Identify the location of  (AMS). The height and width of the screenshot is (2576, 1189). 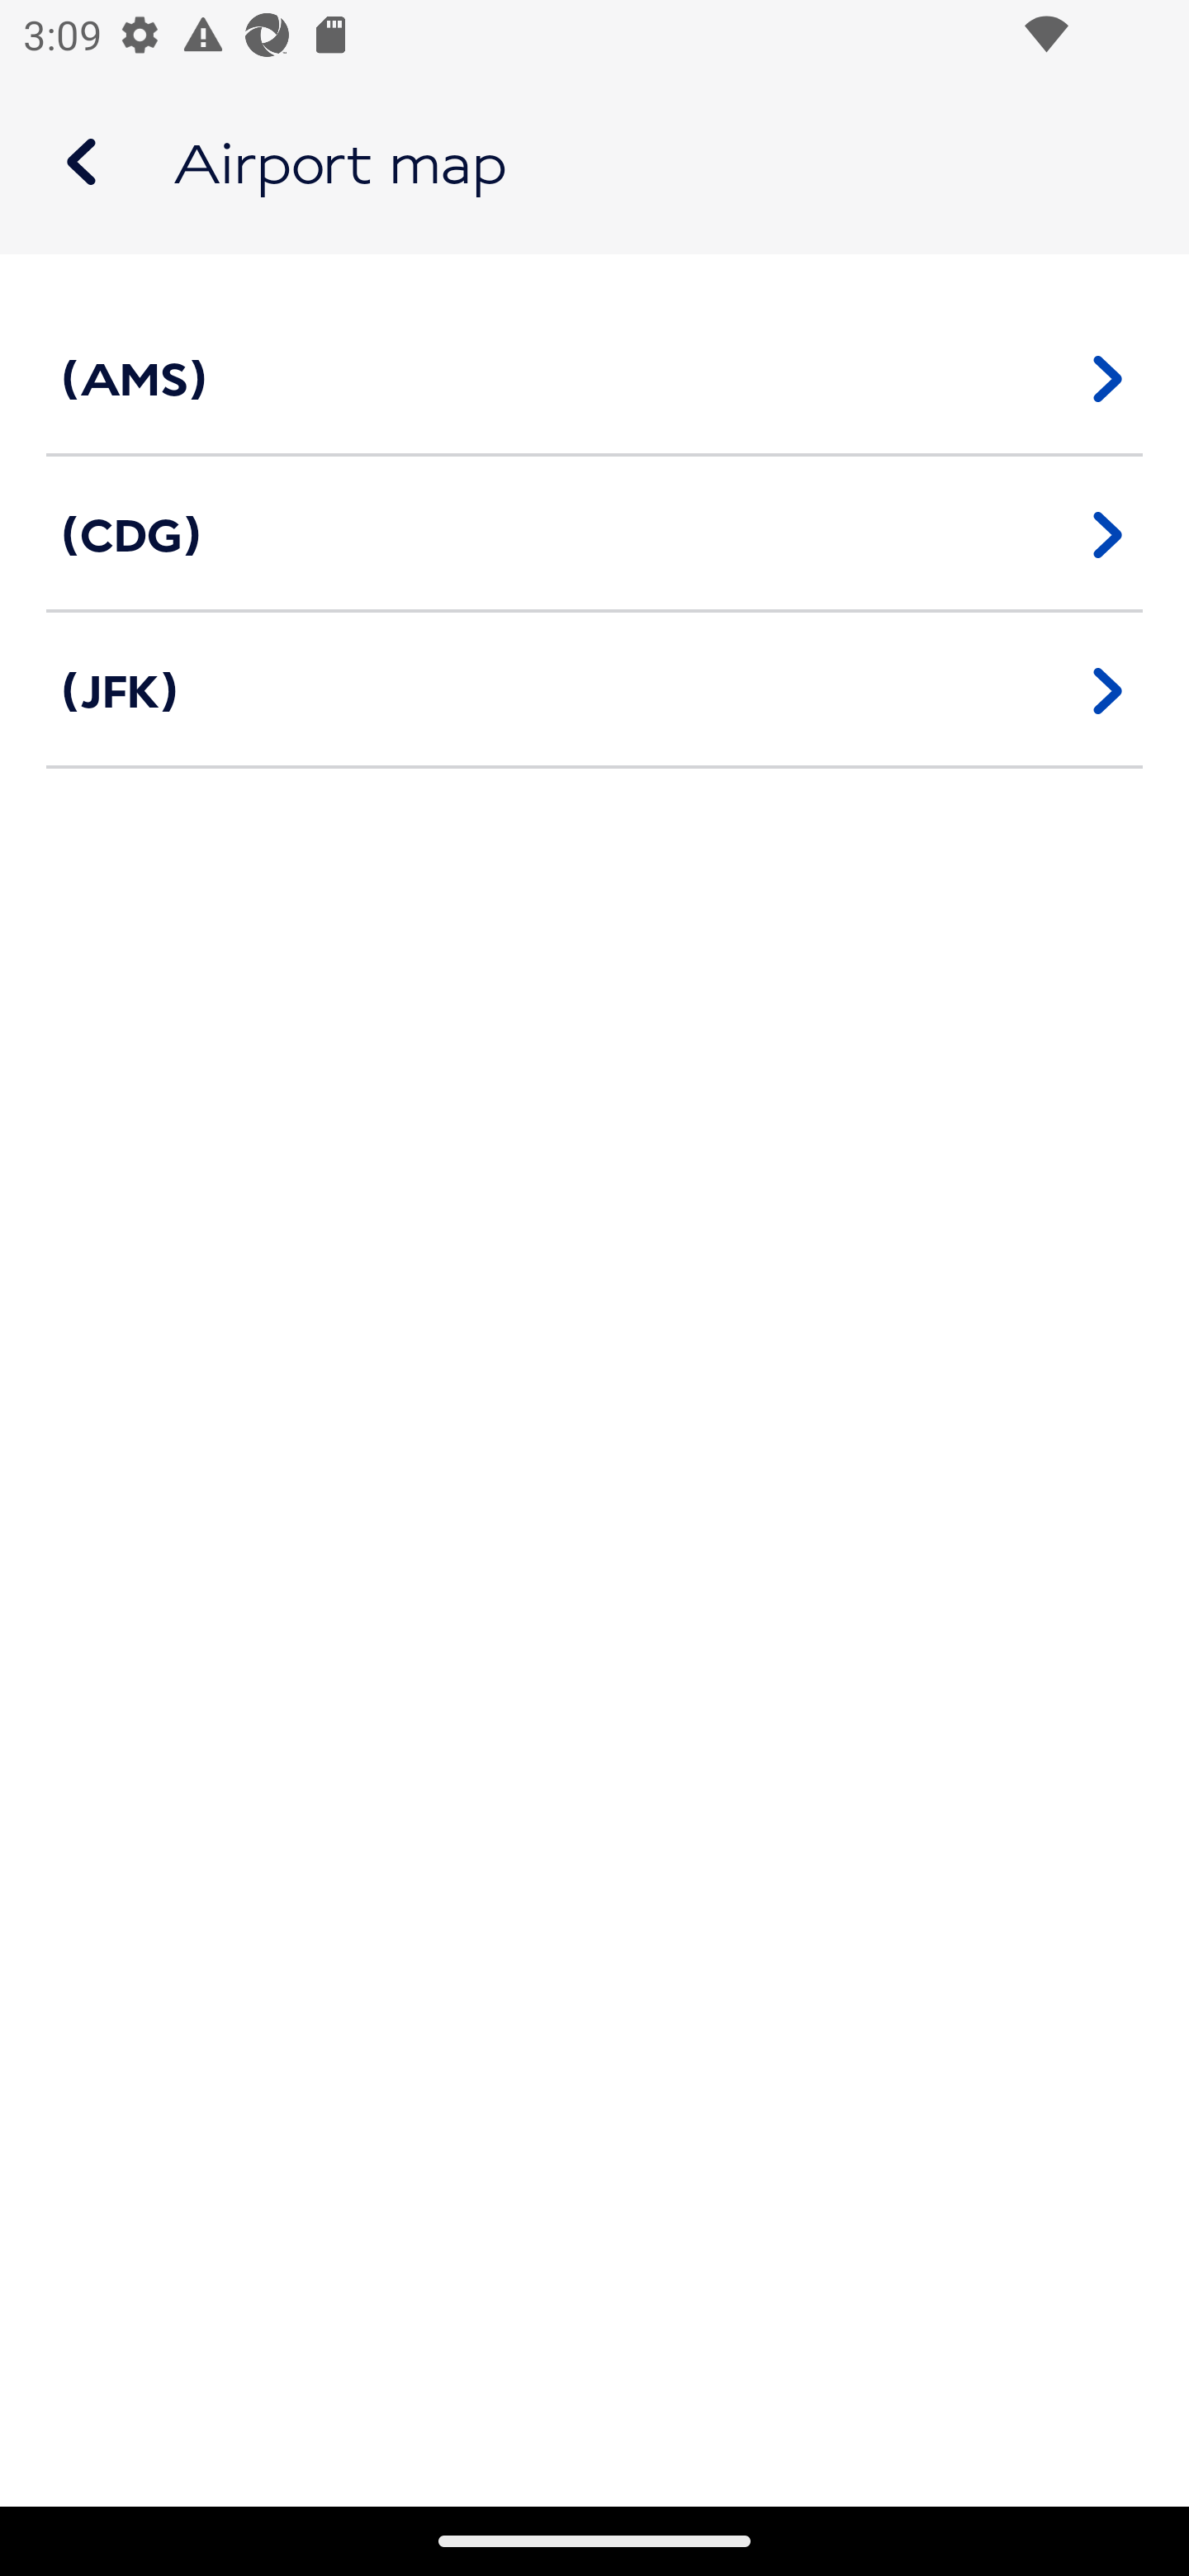
(594, 378).